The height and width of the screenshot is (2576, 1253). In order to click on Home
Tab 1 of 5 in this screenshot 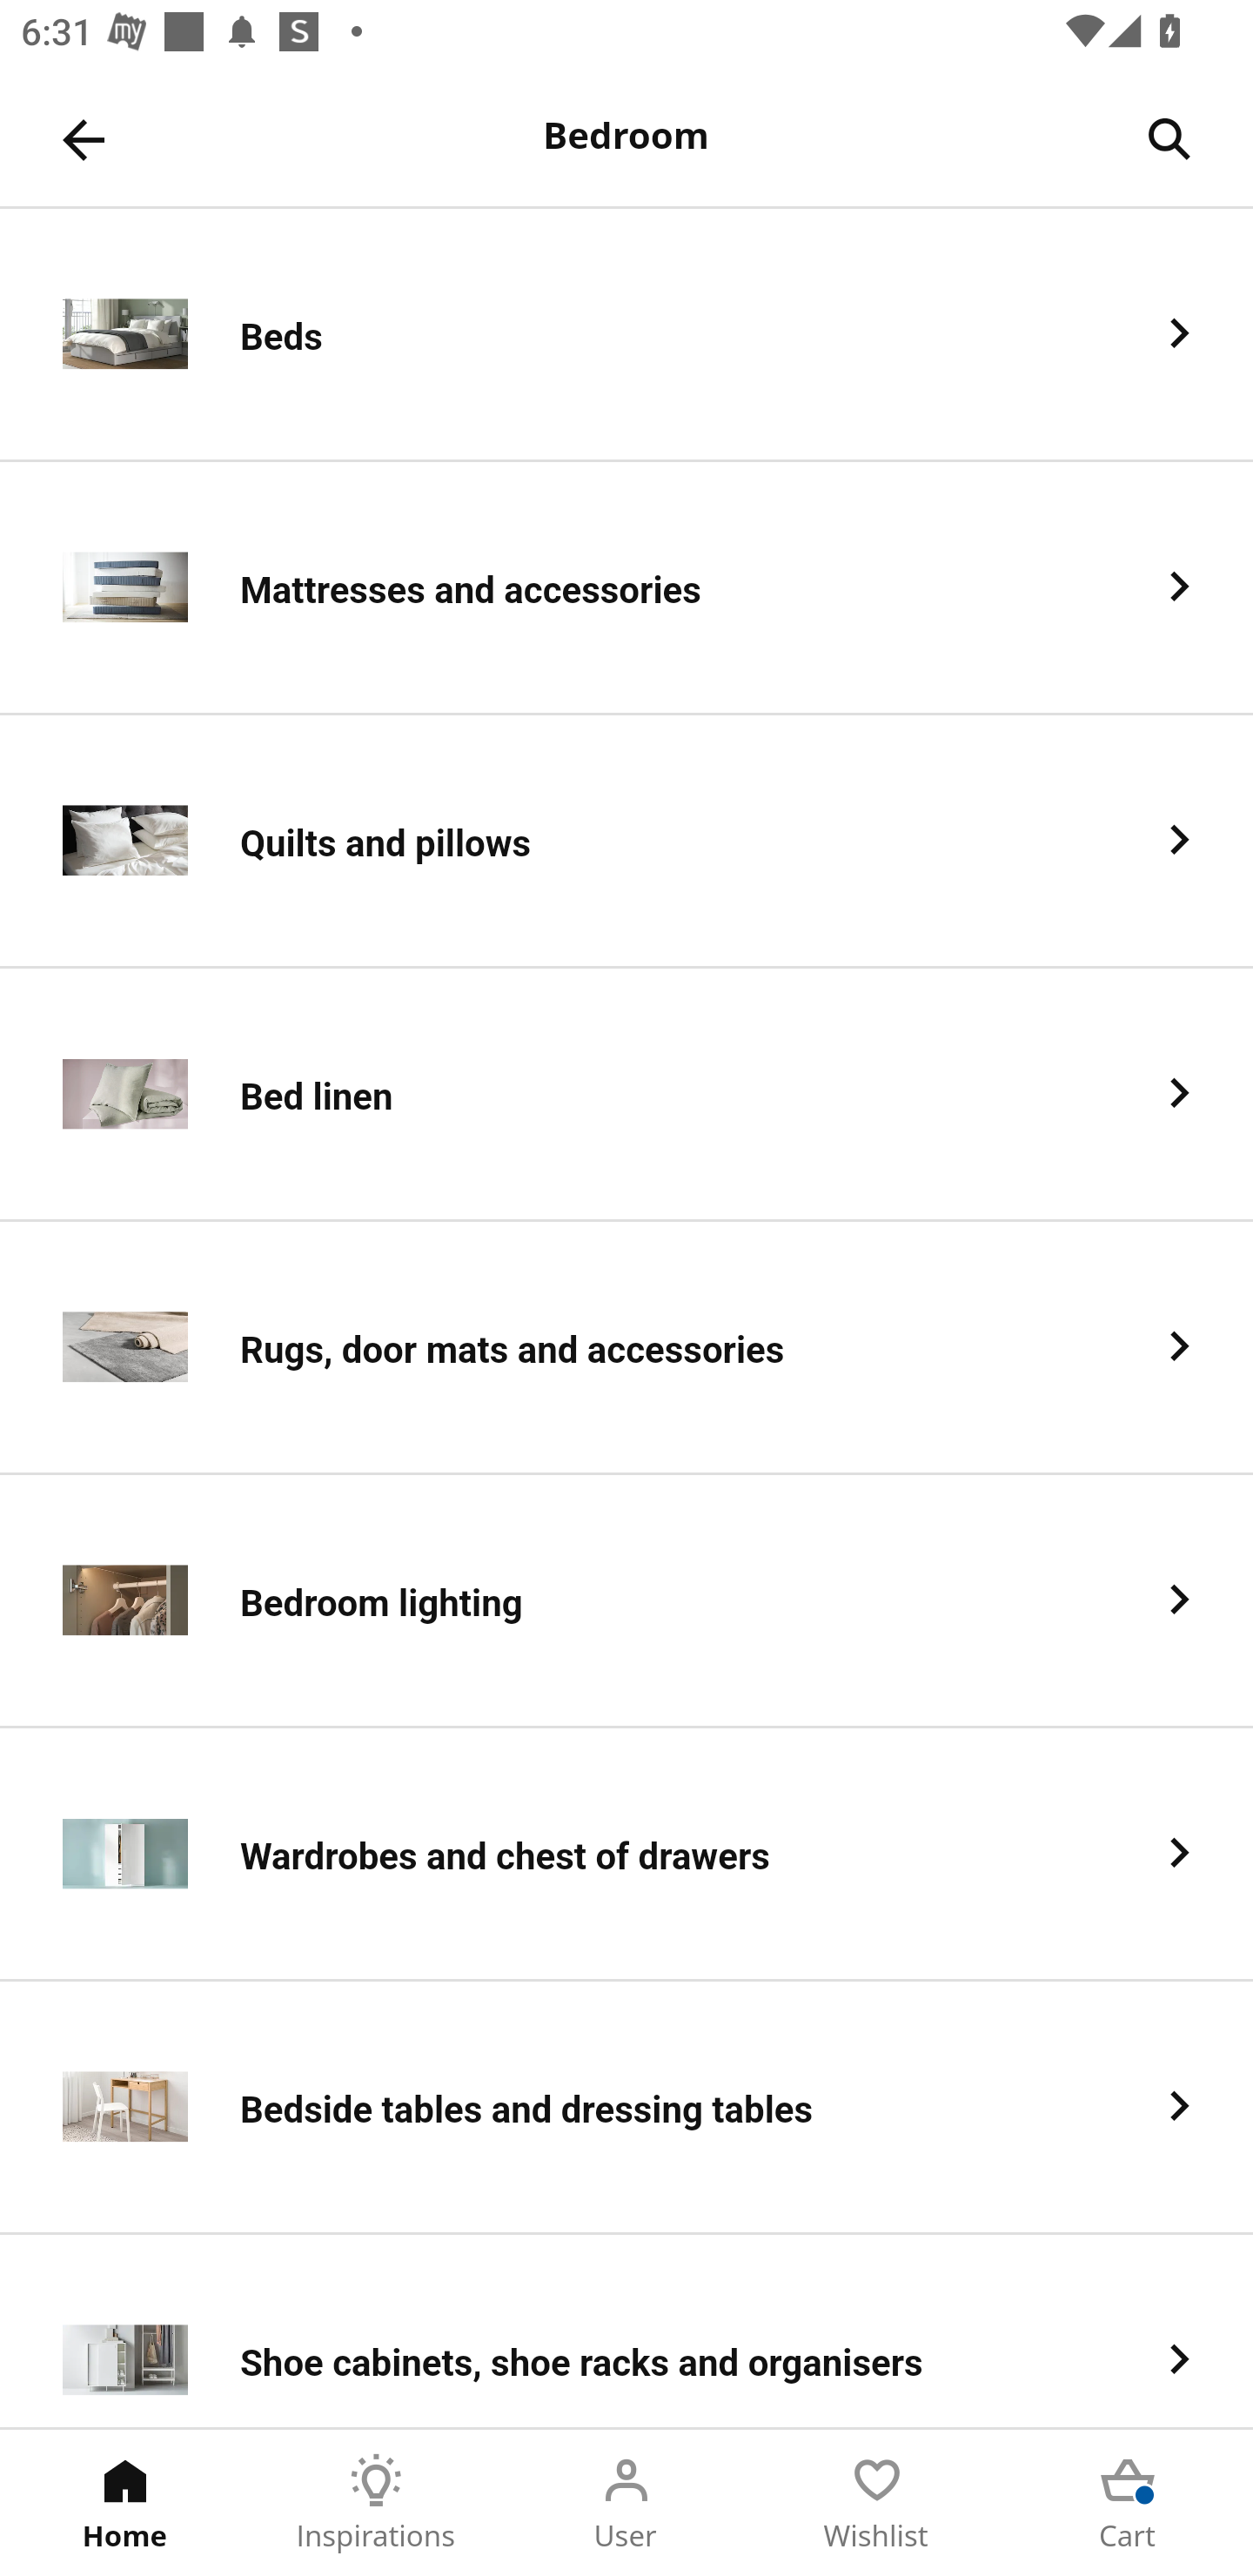, I will do `click(125, 2503)`.